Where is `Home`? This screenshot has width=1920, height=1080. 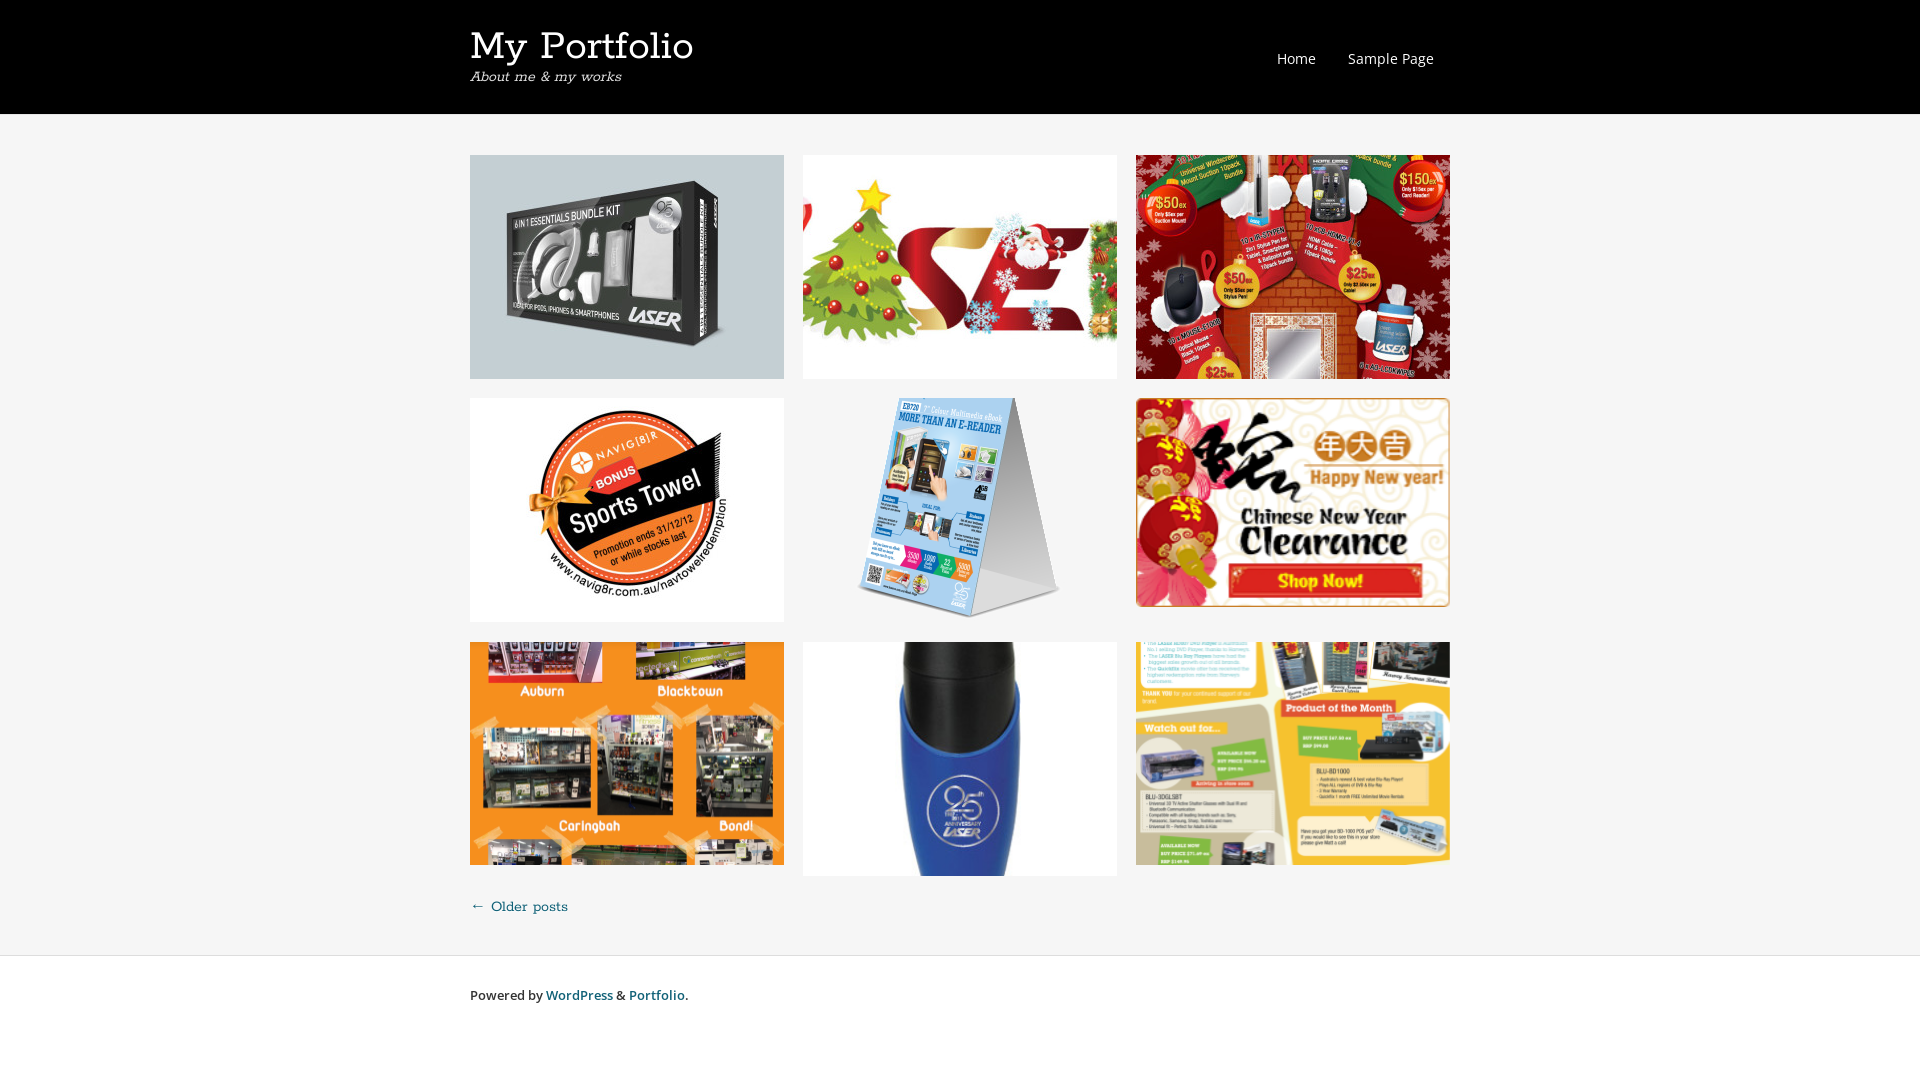
Home is located at coordinates (1296, 58).